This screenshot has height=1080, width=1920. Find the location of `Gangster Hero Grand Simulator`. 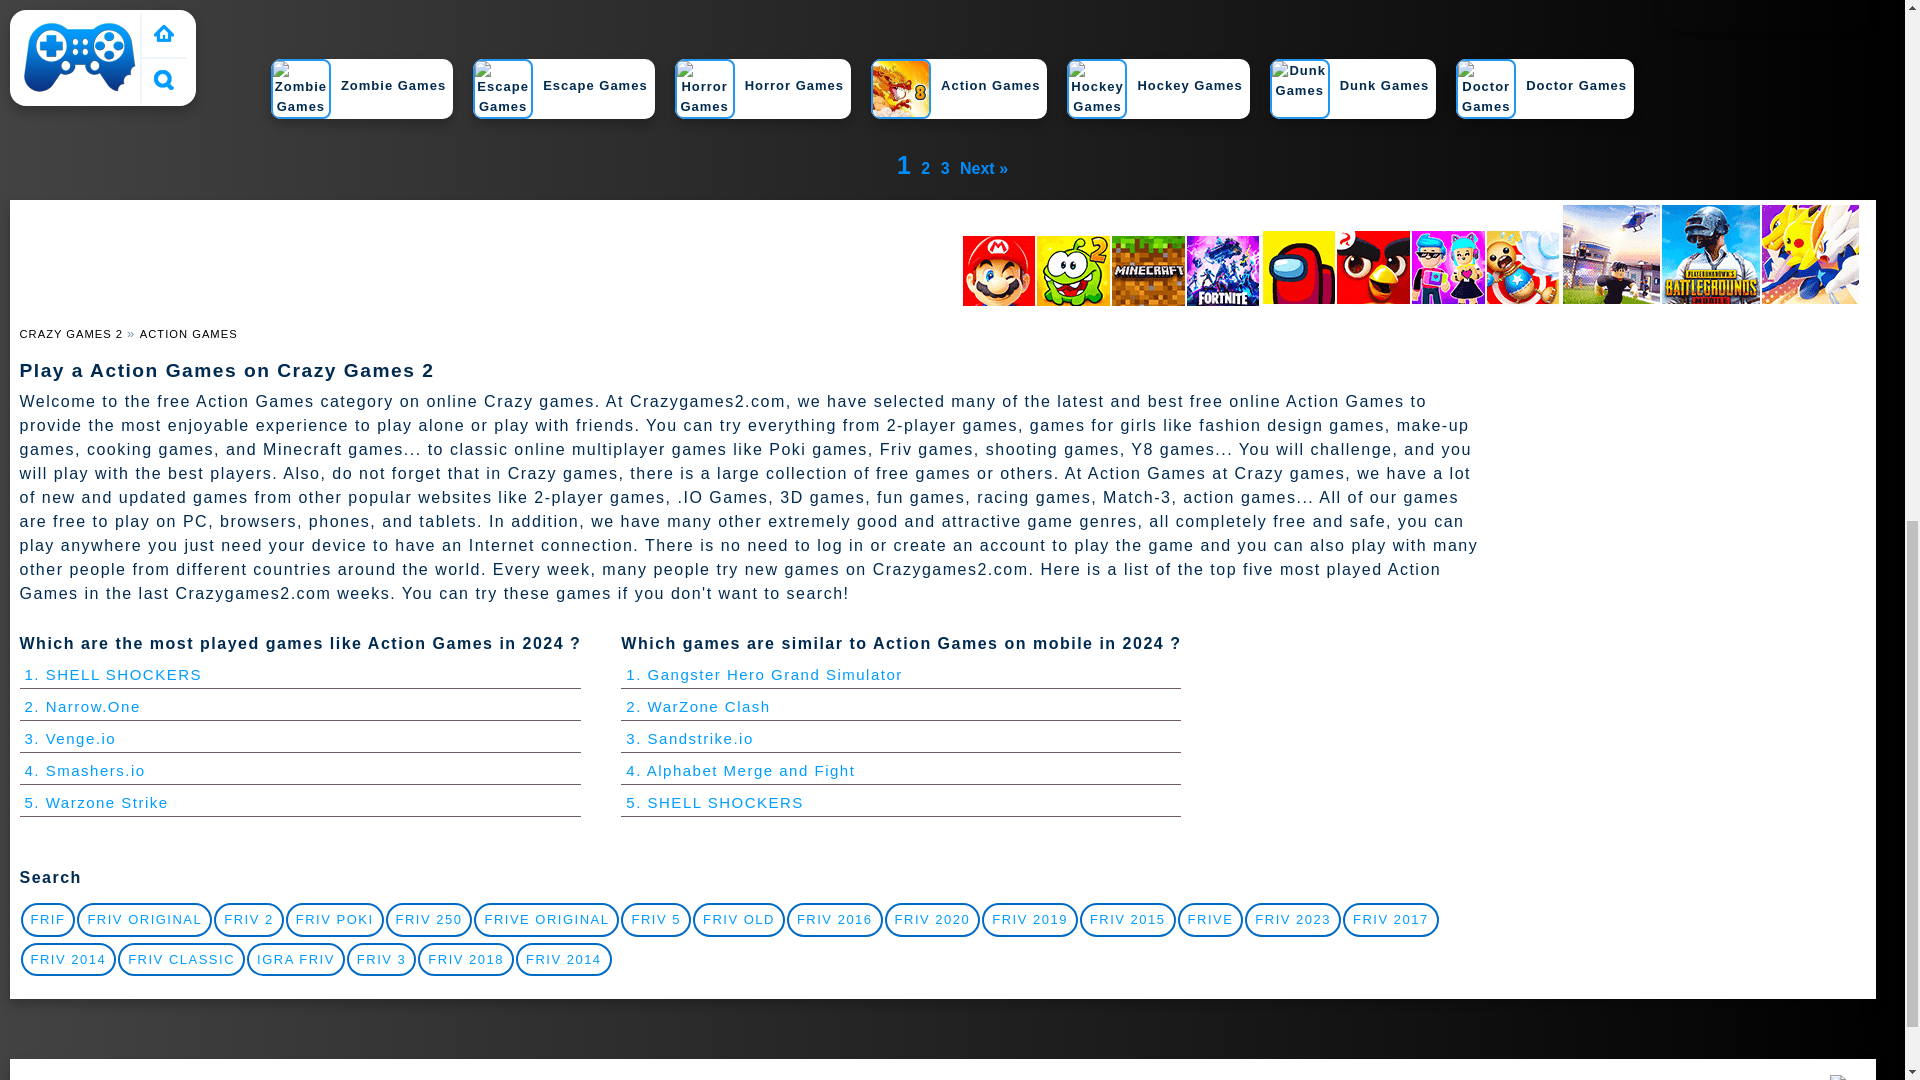

Gangster Hero Grand Simulator is located at coordinates (764, 674).